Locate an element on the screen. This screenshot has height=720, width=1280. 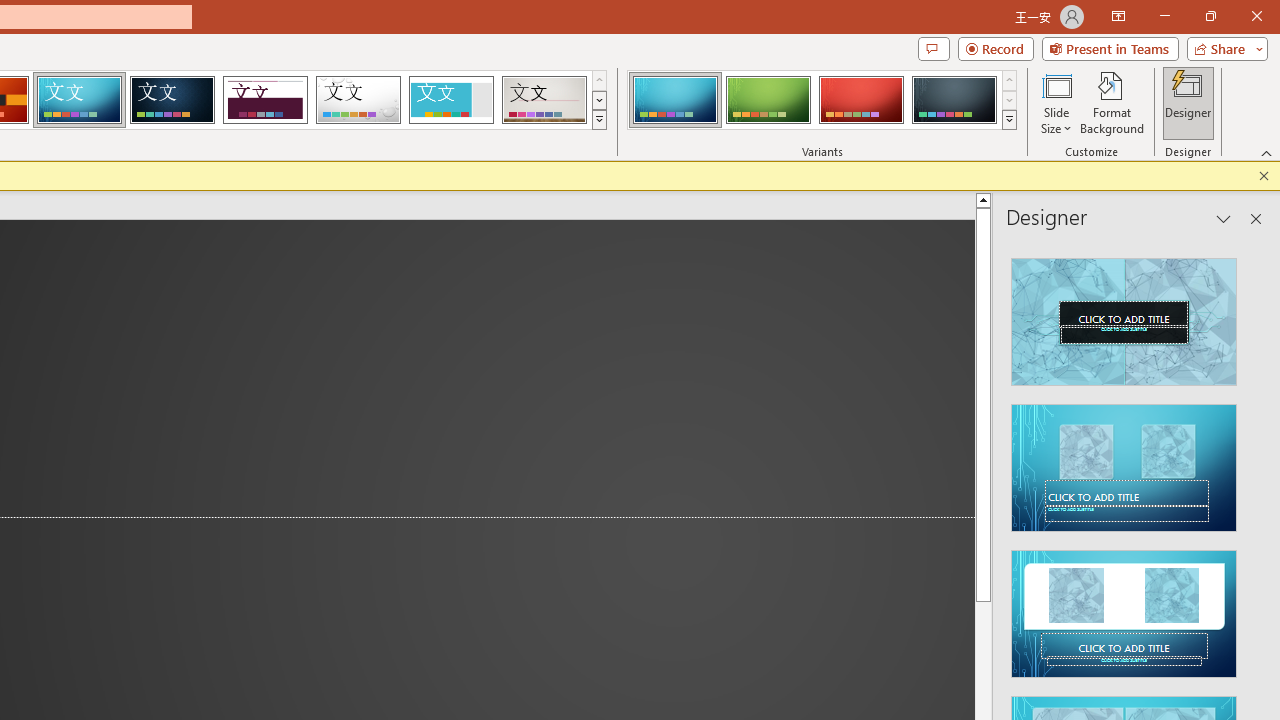
Format Background is located at coordinates (1112, 102).